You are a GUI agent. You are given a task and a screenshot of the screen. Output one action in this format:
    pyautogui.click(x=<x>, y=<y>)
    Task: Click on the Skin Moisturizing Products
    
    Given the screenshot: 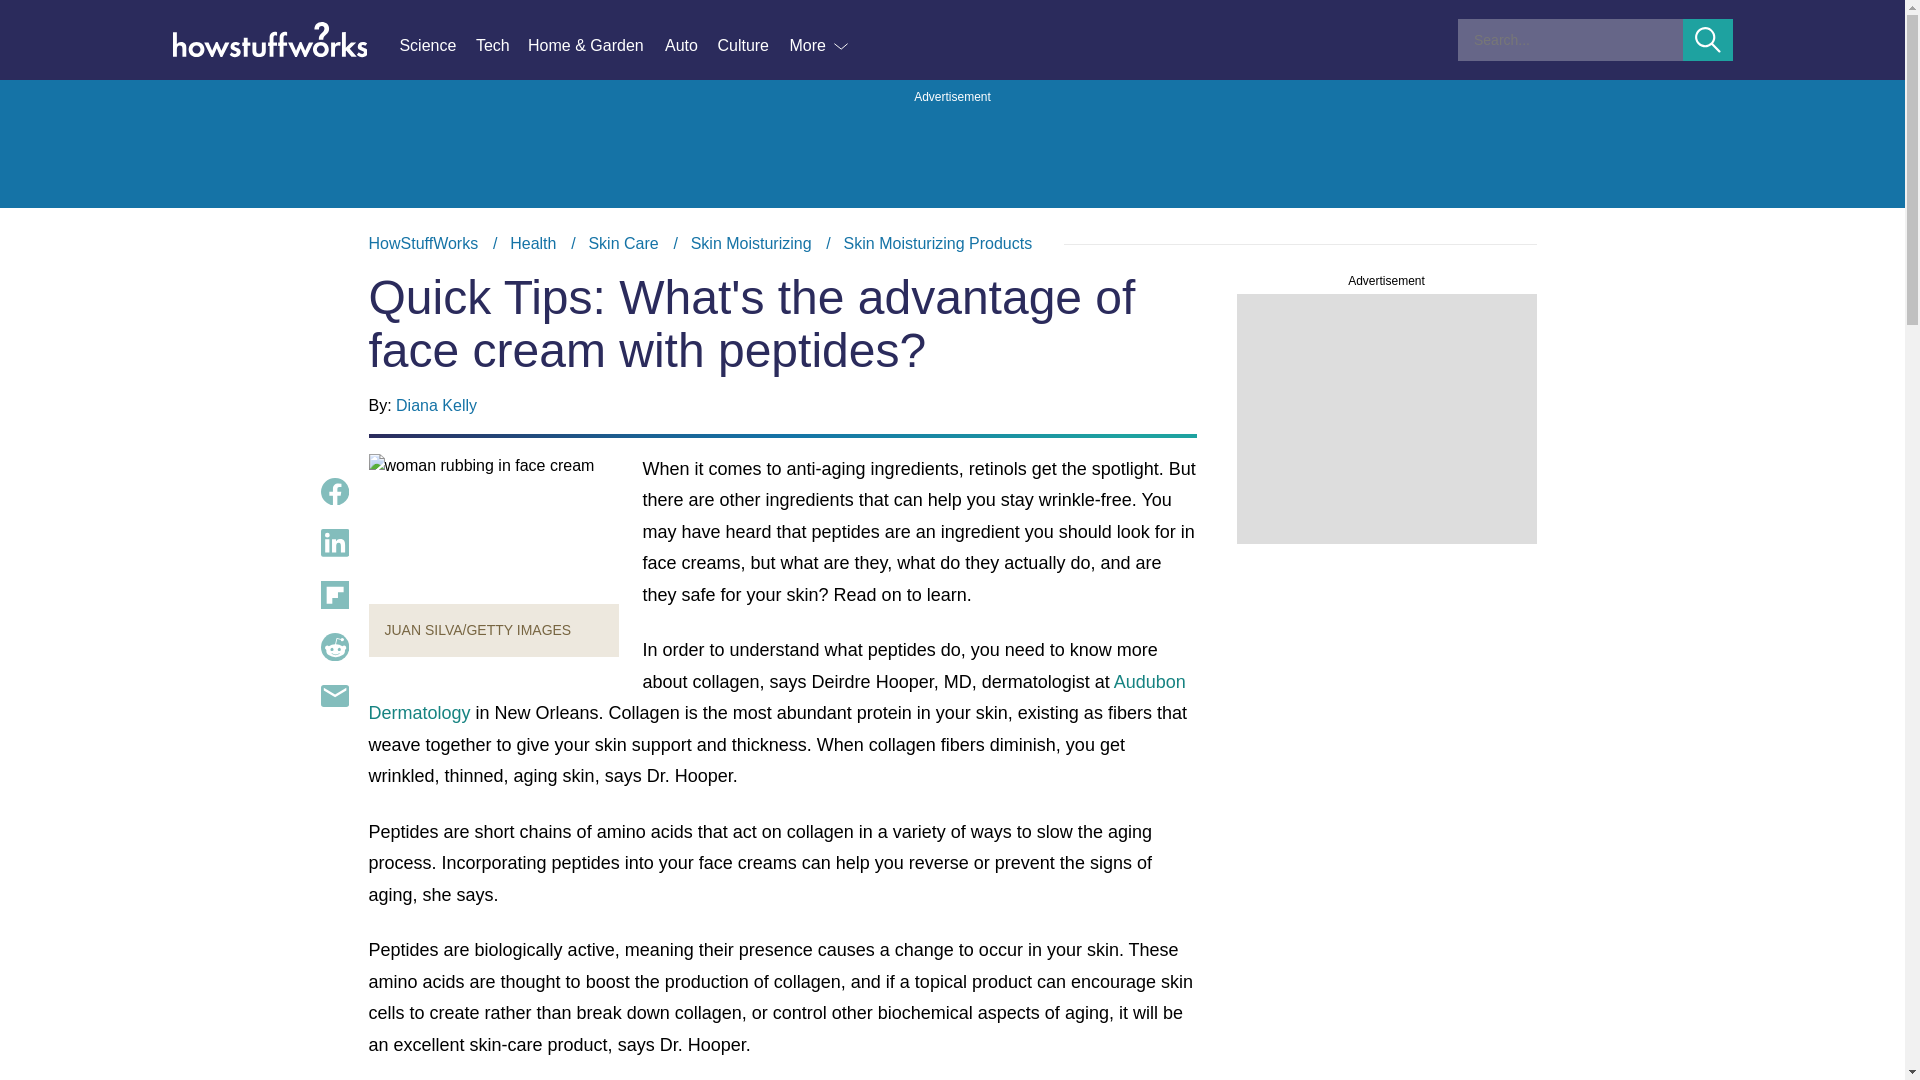 What is the action you would take?
    pyautogui.click(x=938, y=243)
    